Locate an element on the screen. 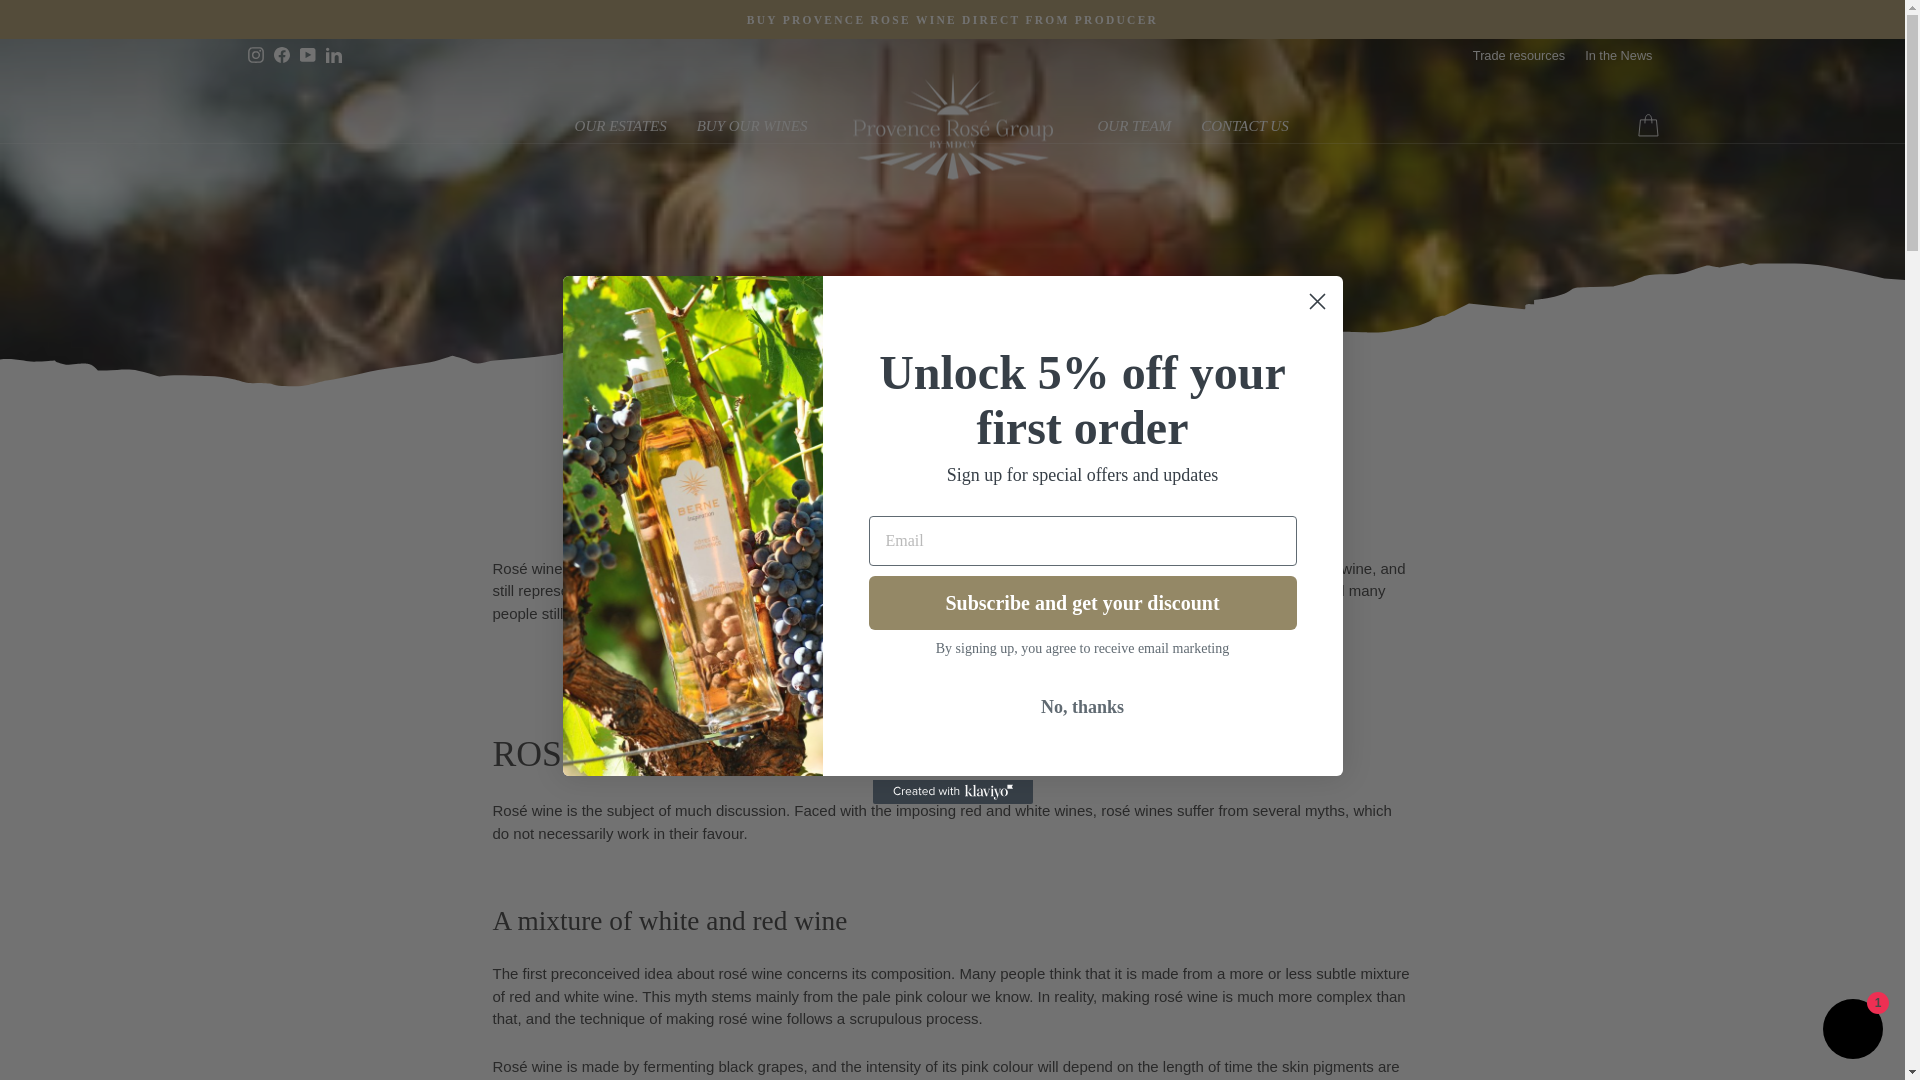 The height and width of the screenshot is (1080, 1920). Provencerose on Instagram is located at coordinates (254, 56).